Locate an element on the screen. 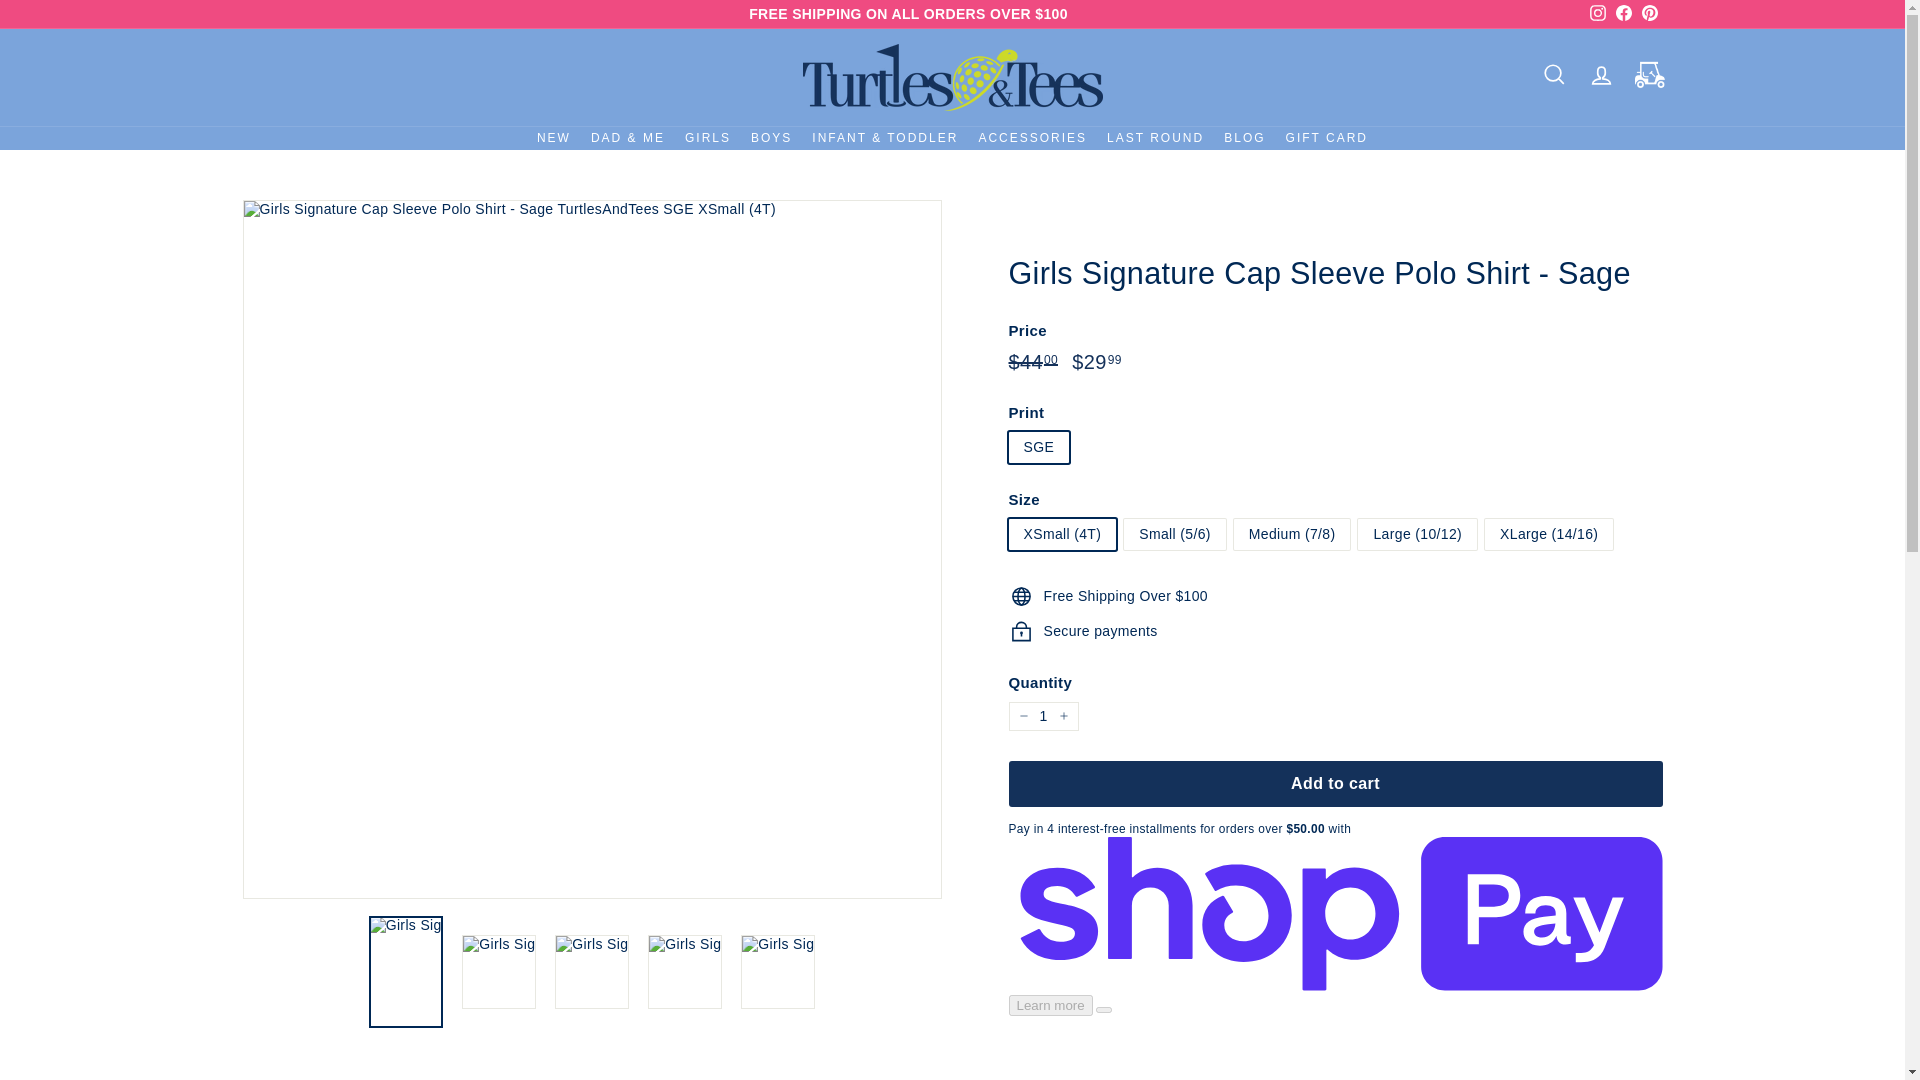  TurtlesAndTees on Instagram is located at coordinates (1597, 15).